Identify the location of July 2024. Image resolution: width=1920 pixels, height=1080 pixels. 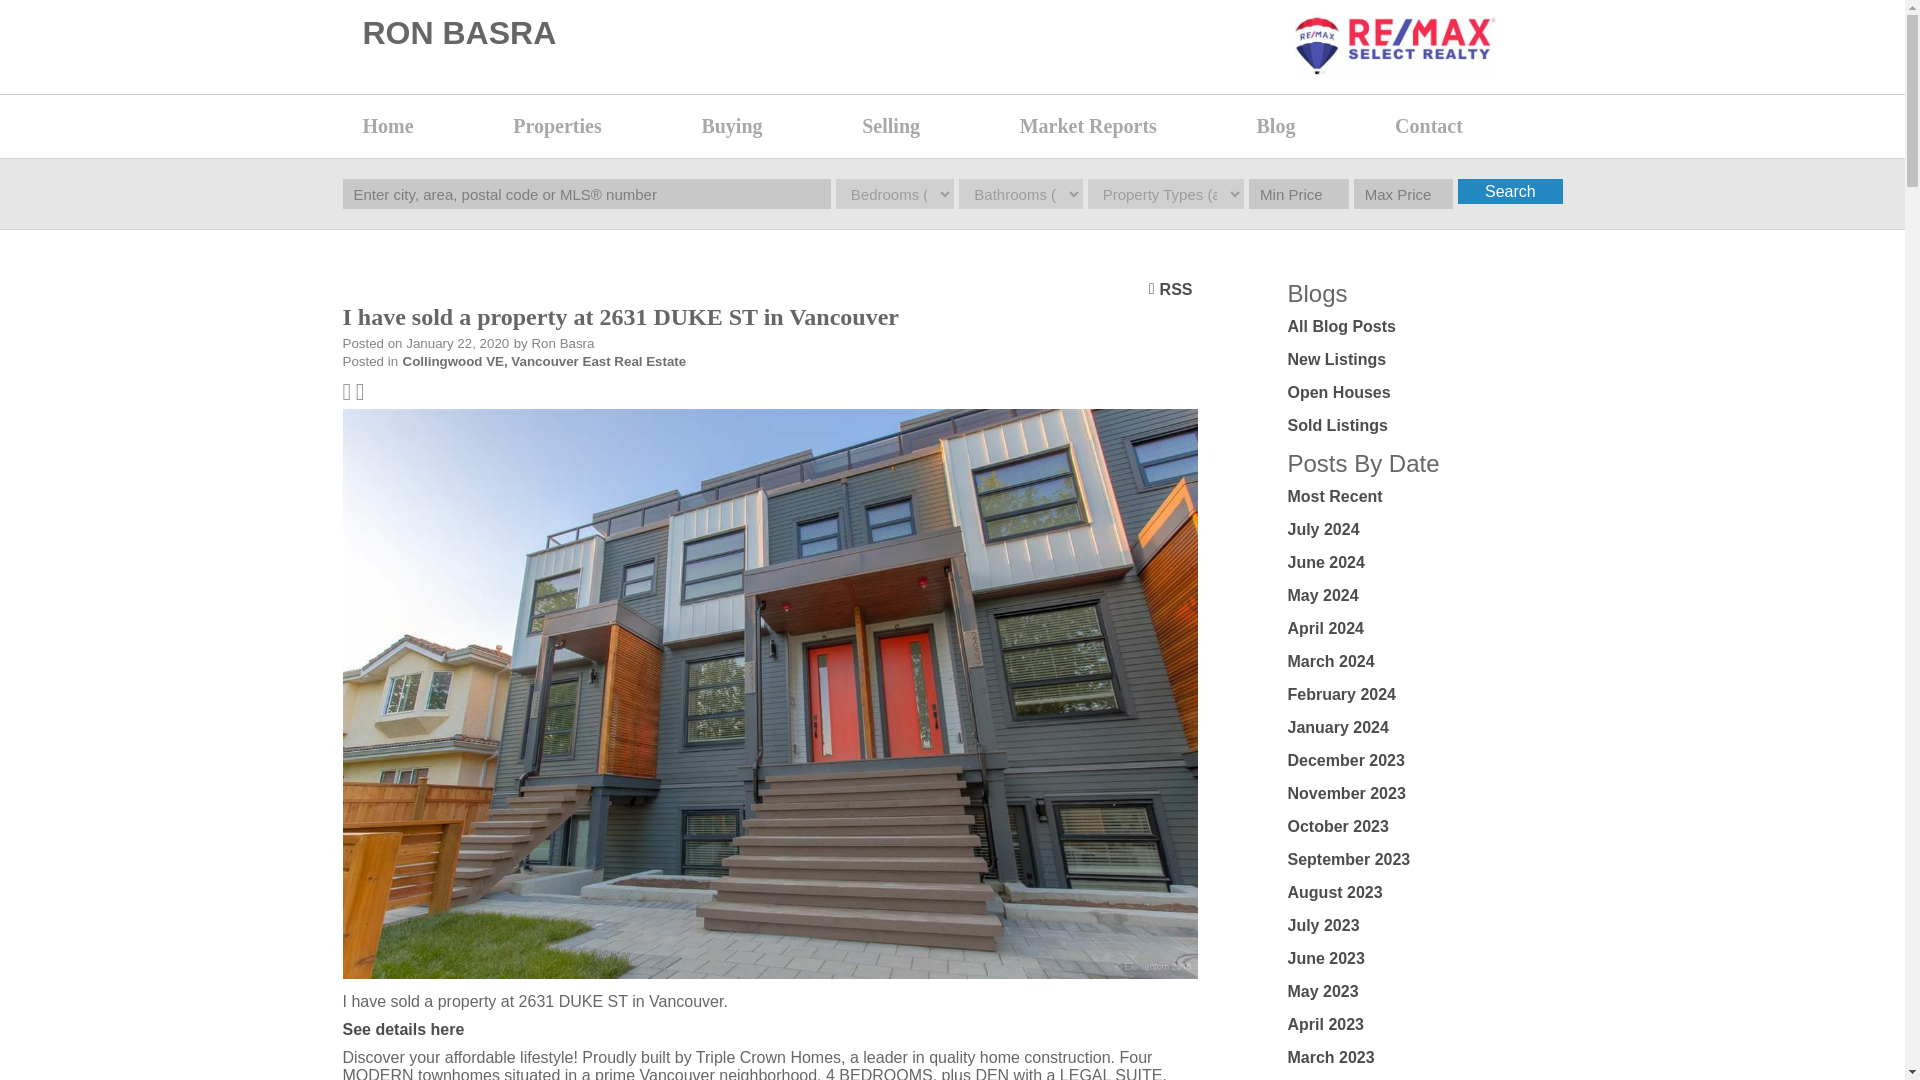
(1324, 528).